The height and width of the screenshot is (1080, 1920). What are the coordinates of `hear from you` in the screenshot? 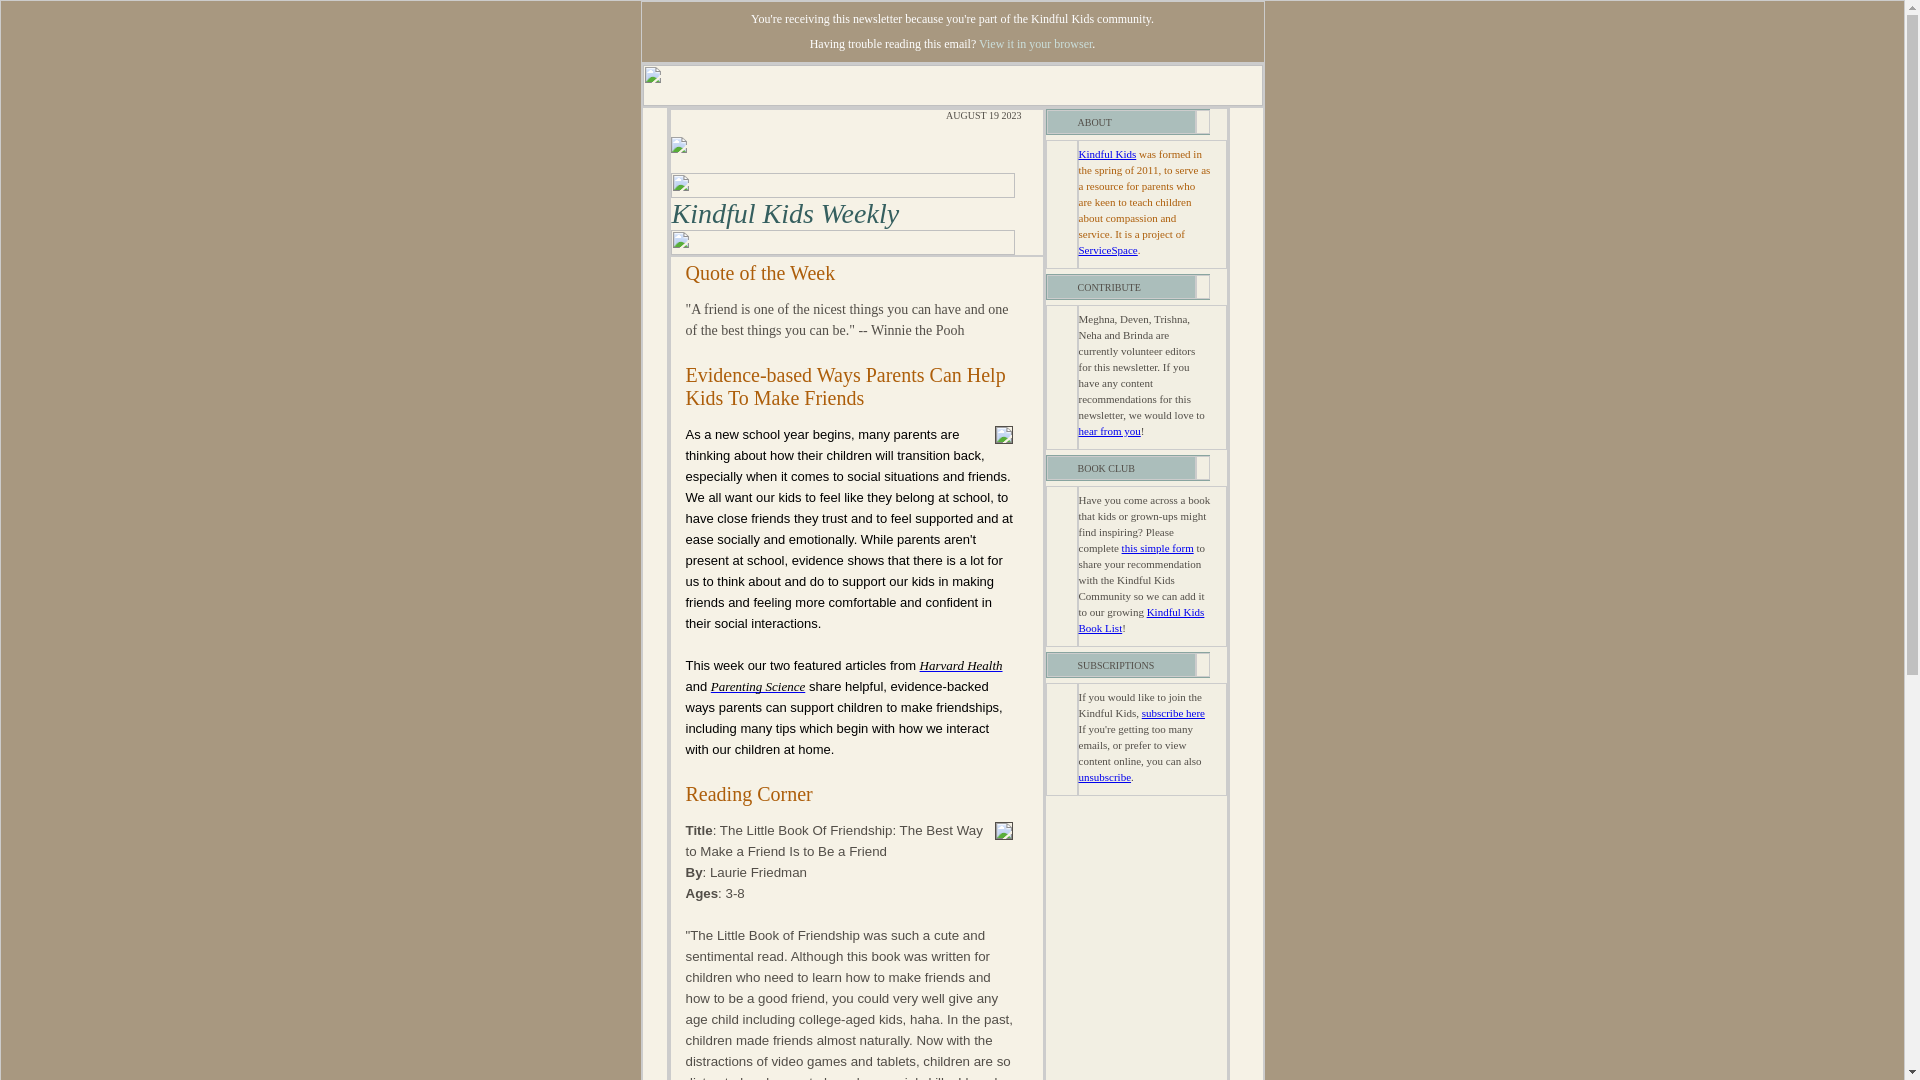 It's located at (1108, 431).